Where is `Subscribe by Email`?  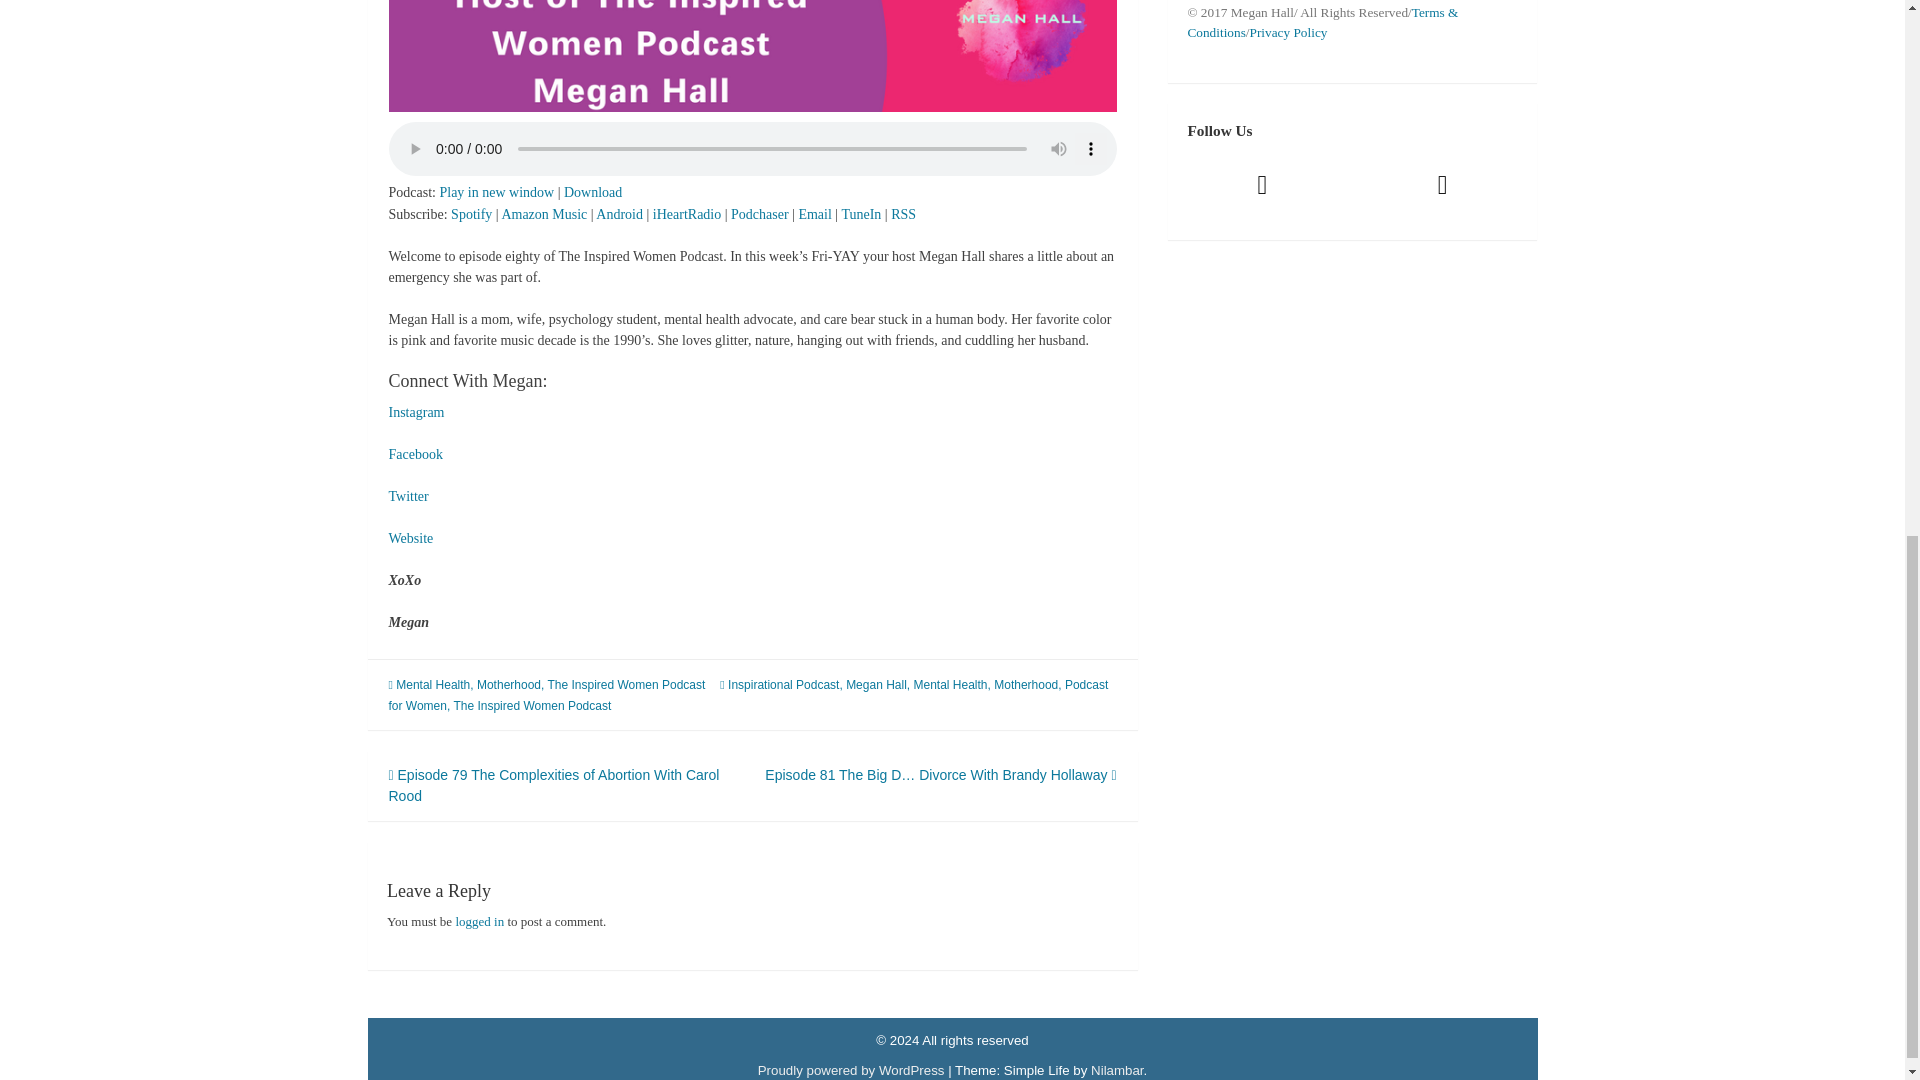
Subscribe by Email is located at coordinates (814, 214).